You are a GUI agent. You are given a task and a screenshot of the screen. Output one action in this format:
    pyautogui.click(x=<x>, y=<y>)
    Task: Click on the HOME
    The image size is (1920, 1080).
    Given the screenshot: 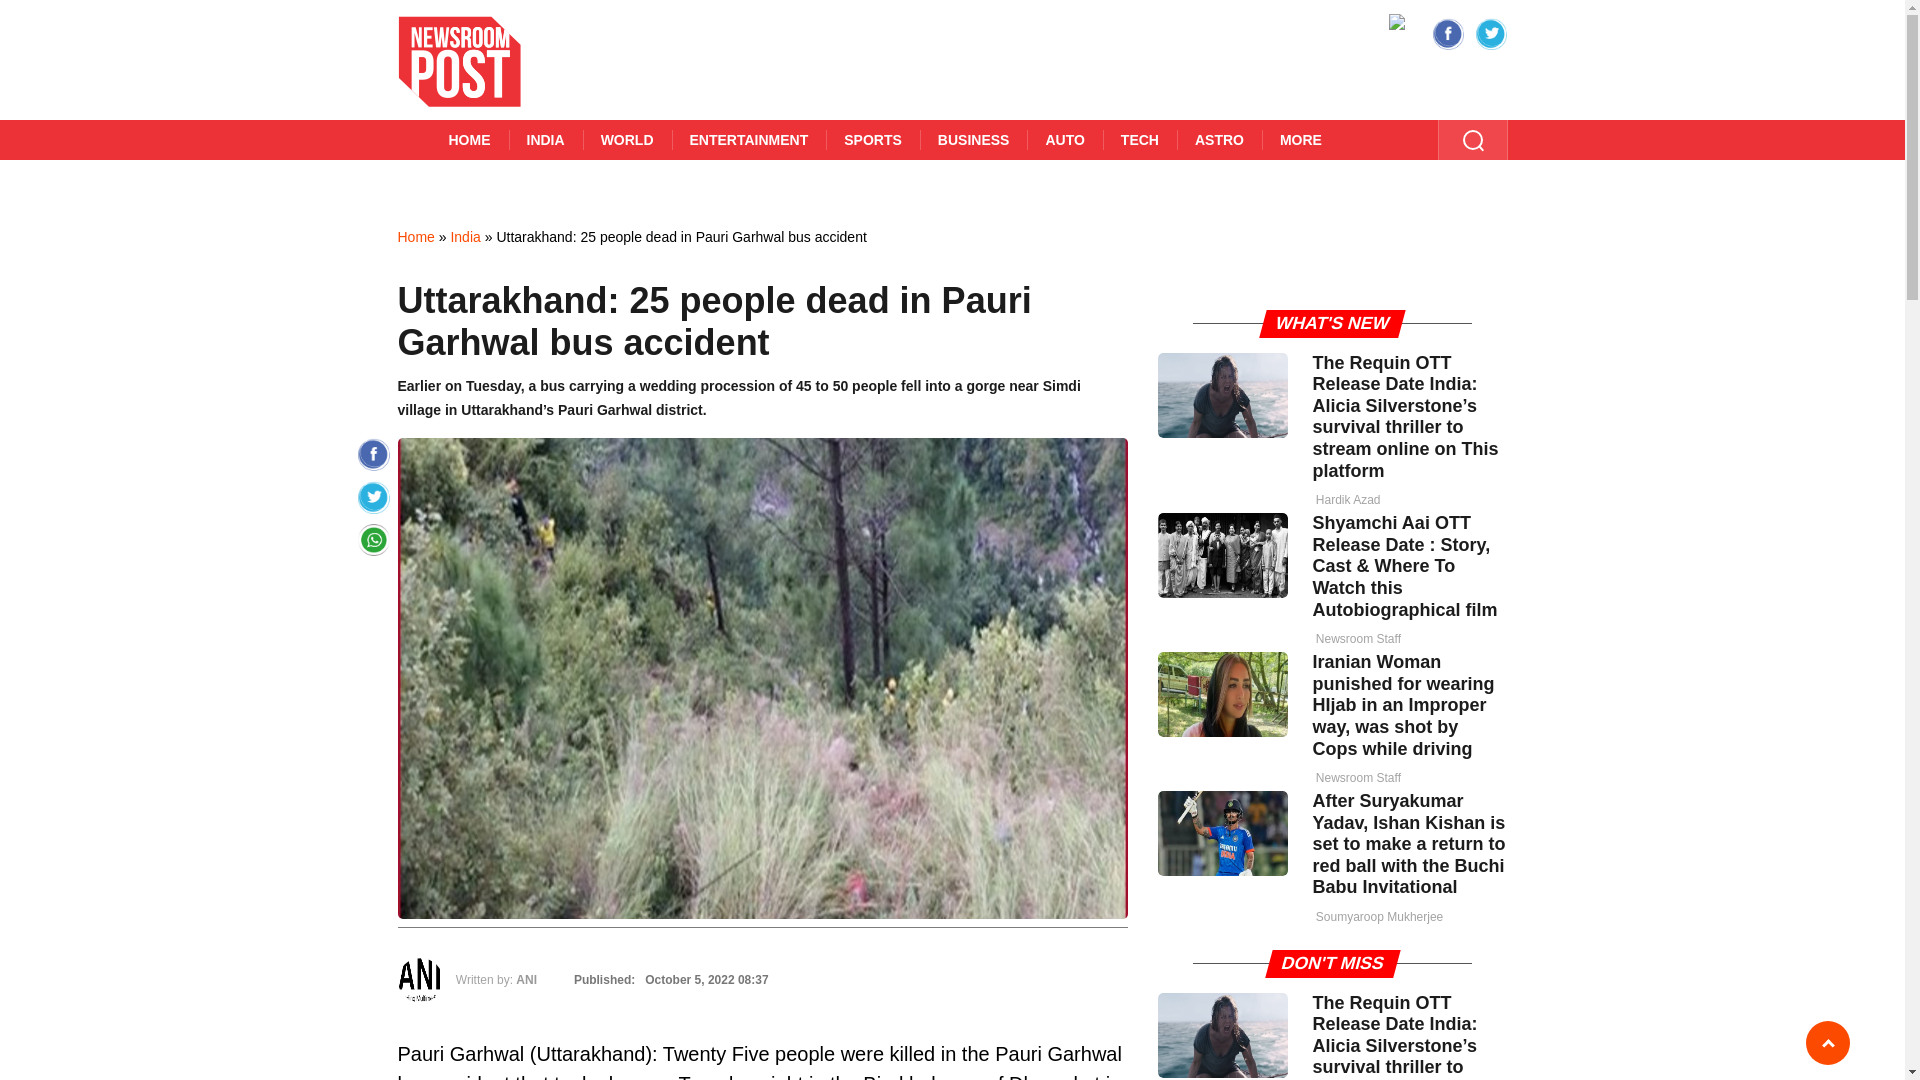 What is the action you would take?
    pyautogui.click(x=469, y=139)
    